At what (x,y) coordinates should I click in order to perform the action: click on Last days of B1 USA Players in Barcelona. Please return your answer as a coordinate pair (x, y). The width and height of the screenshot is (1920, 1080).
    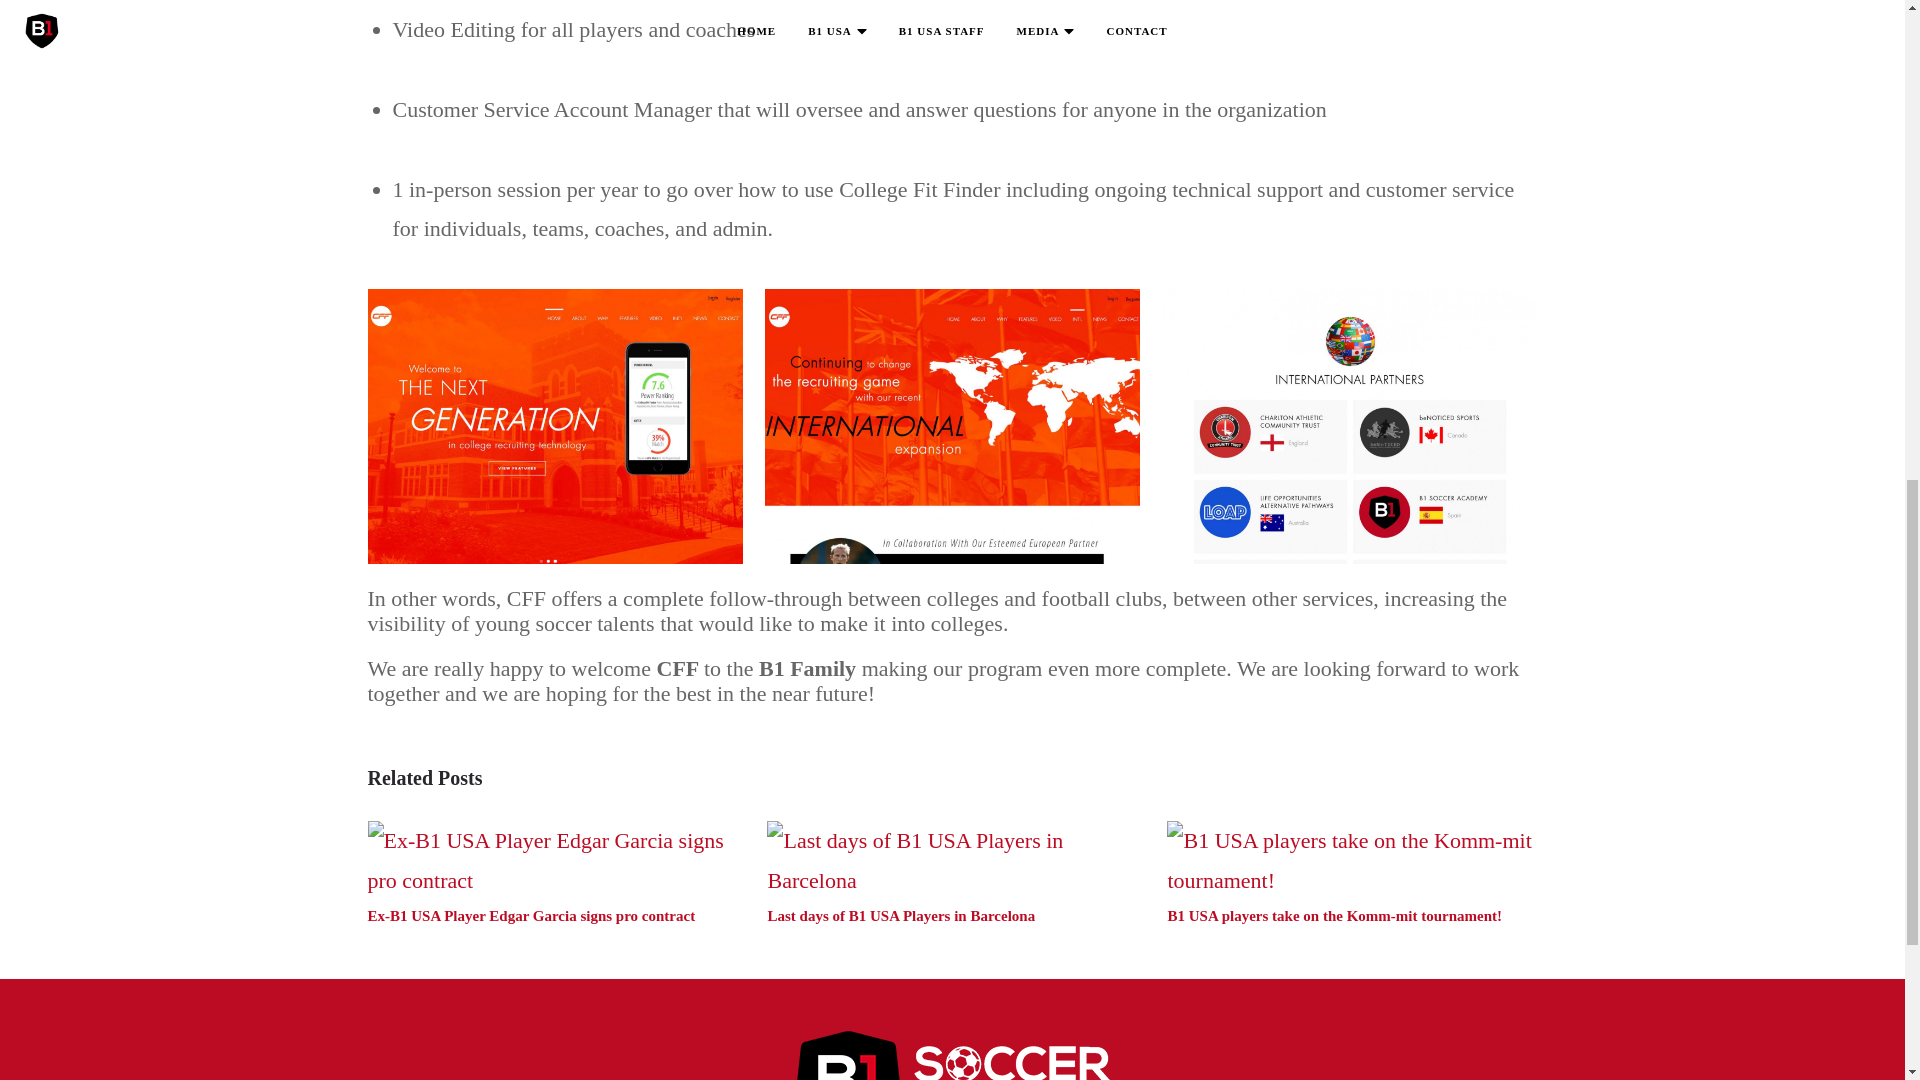
    Looking at the image, I should click on (951, 862).